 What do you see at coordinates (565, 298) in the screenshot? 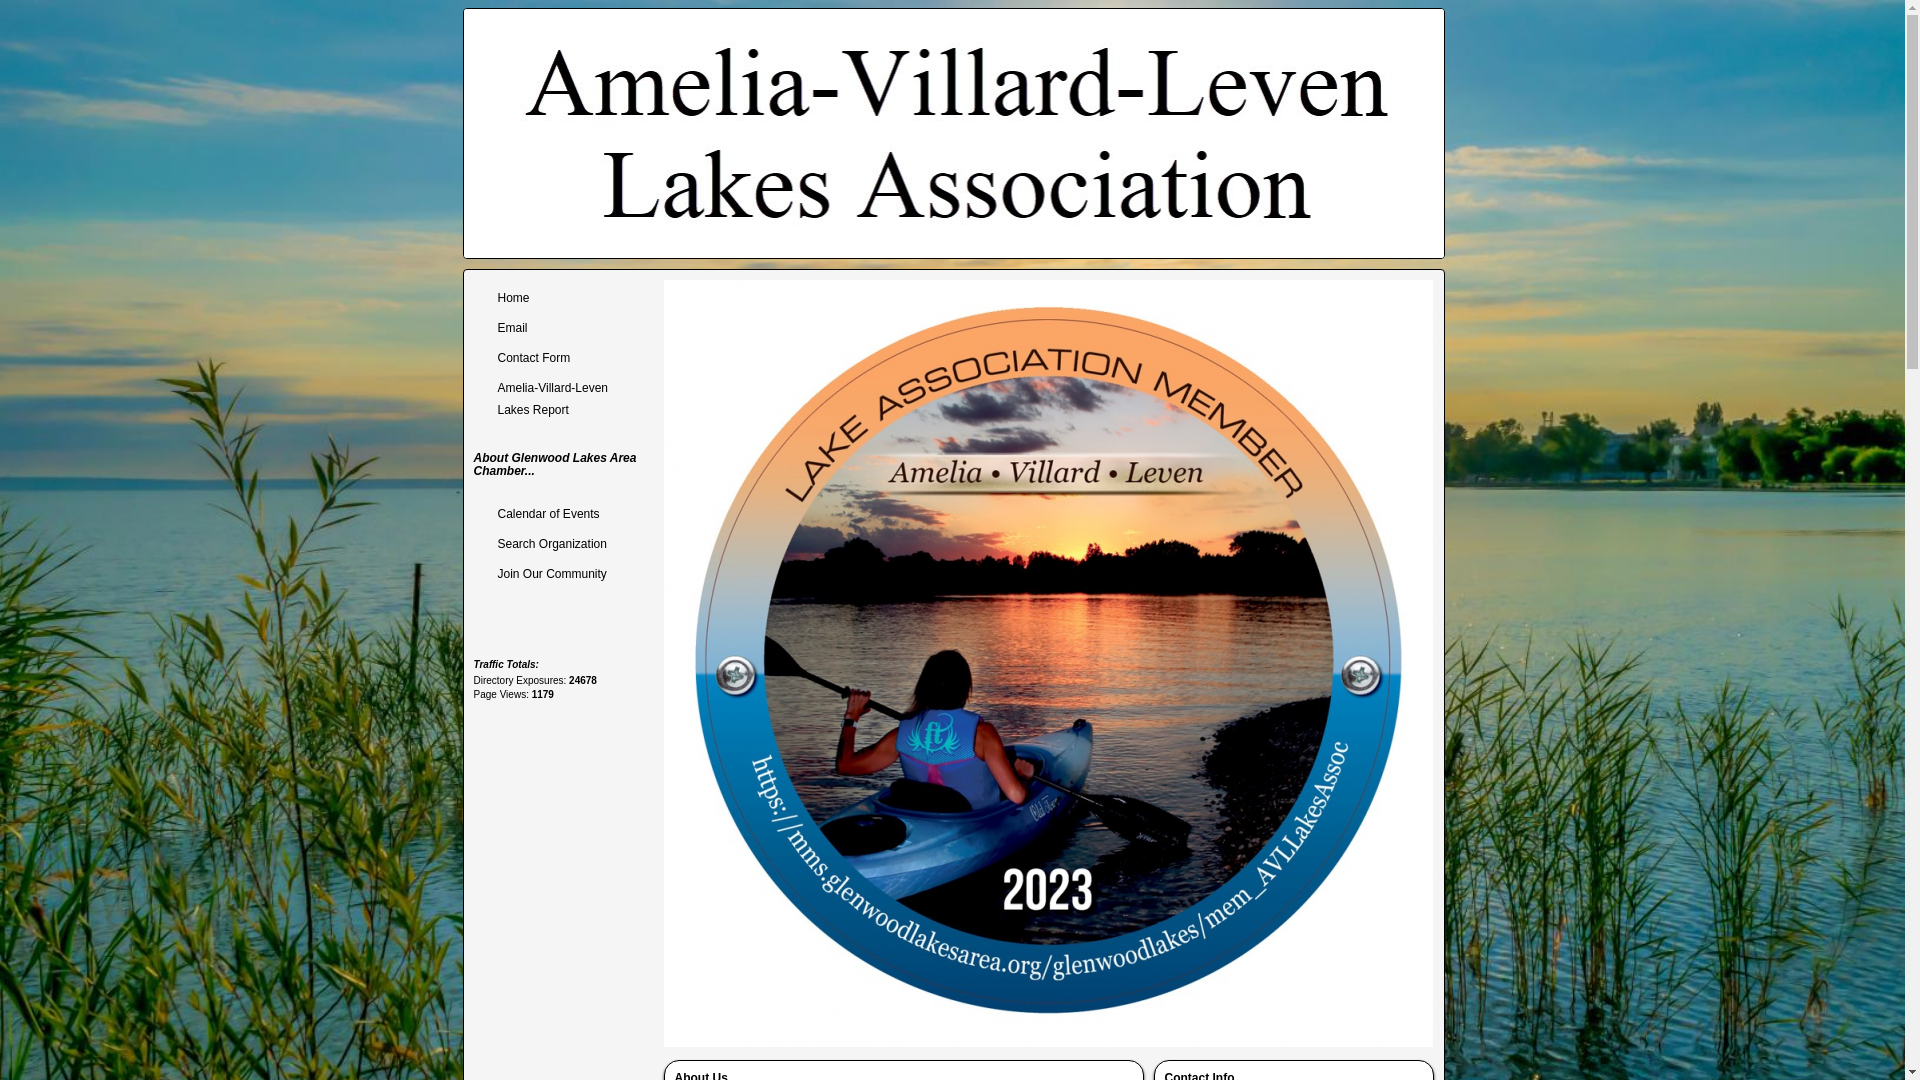
I see `Home` at bounding box center [565, 298].